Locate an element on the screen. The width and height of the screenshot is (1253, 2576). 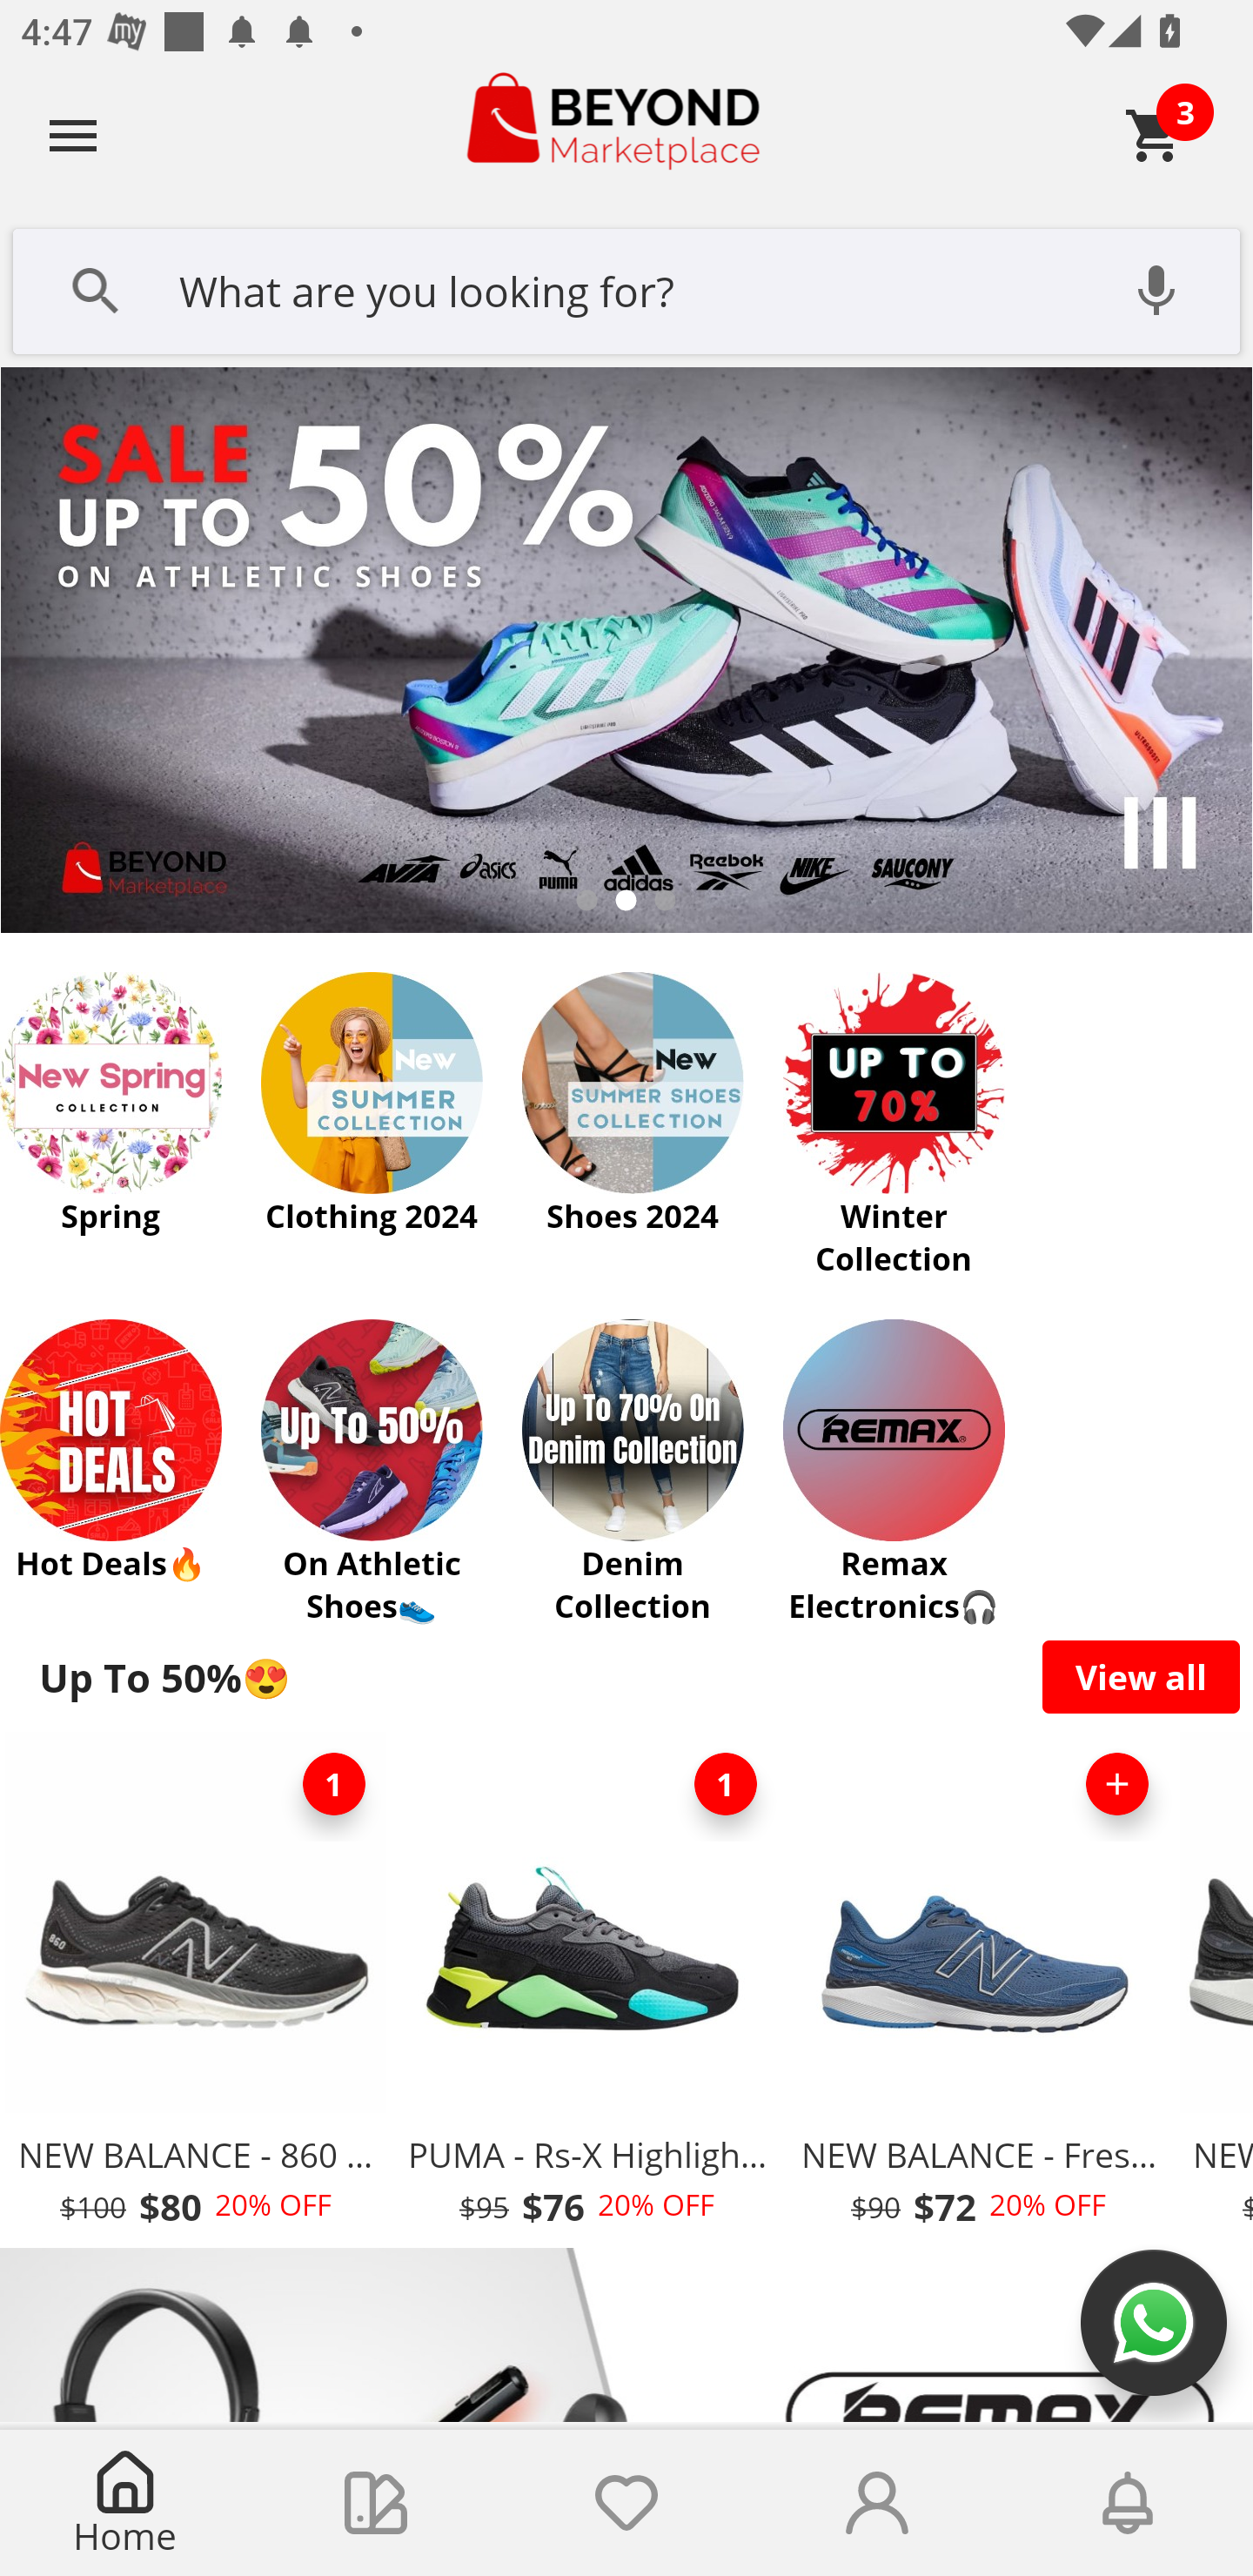
Navigate up is located at coordinates (73, 135).